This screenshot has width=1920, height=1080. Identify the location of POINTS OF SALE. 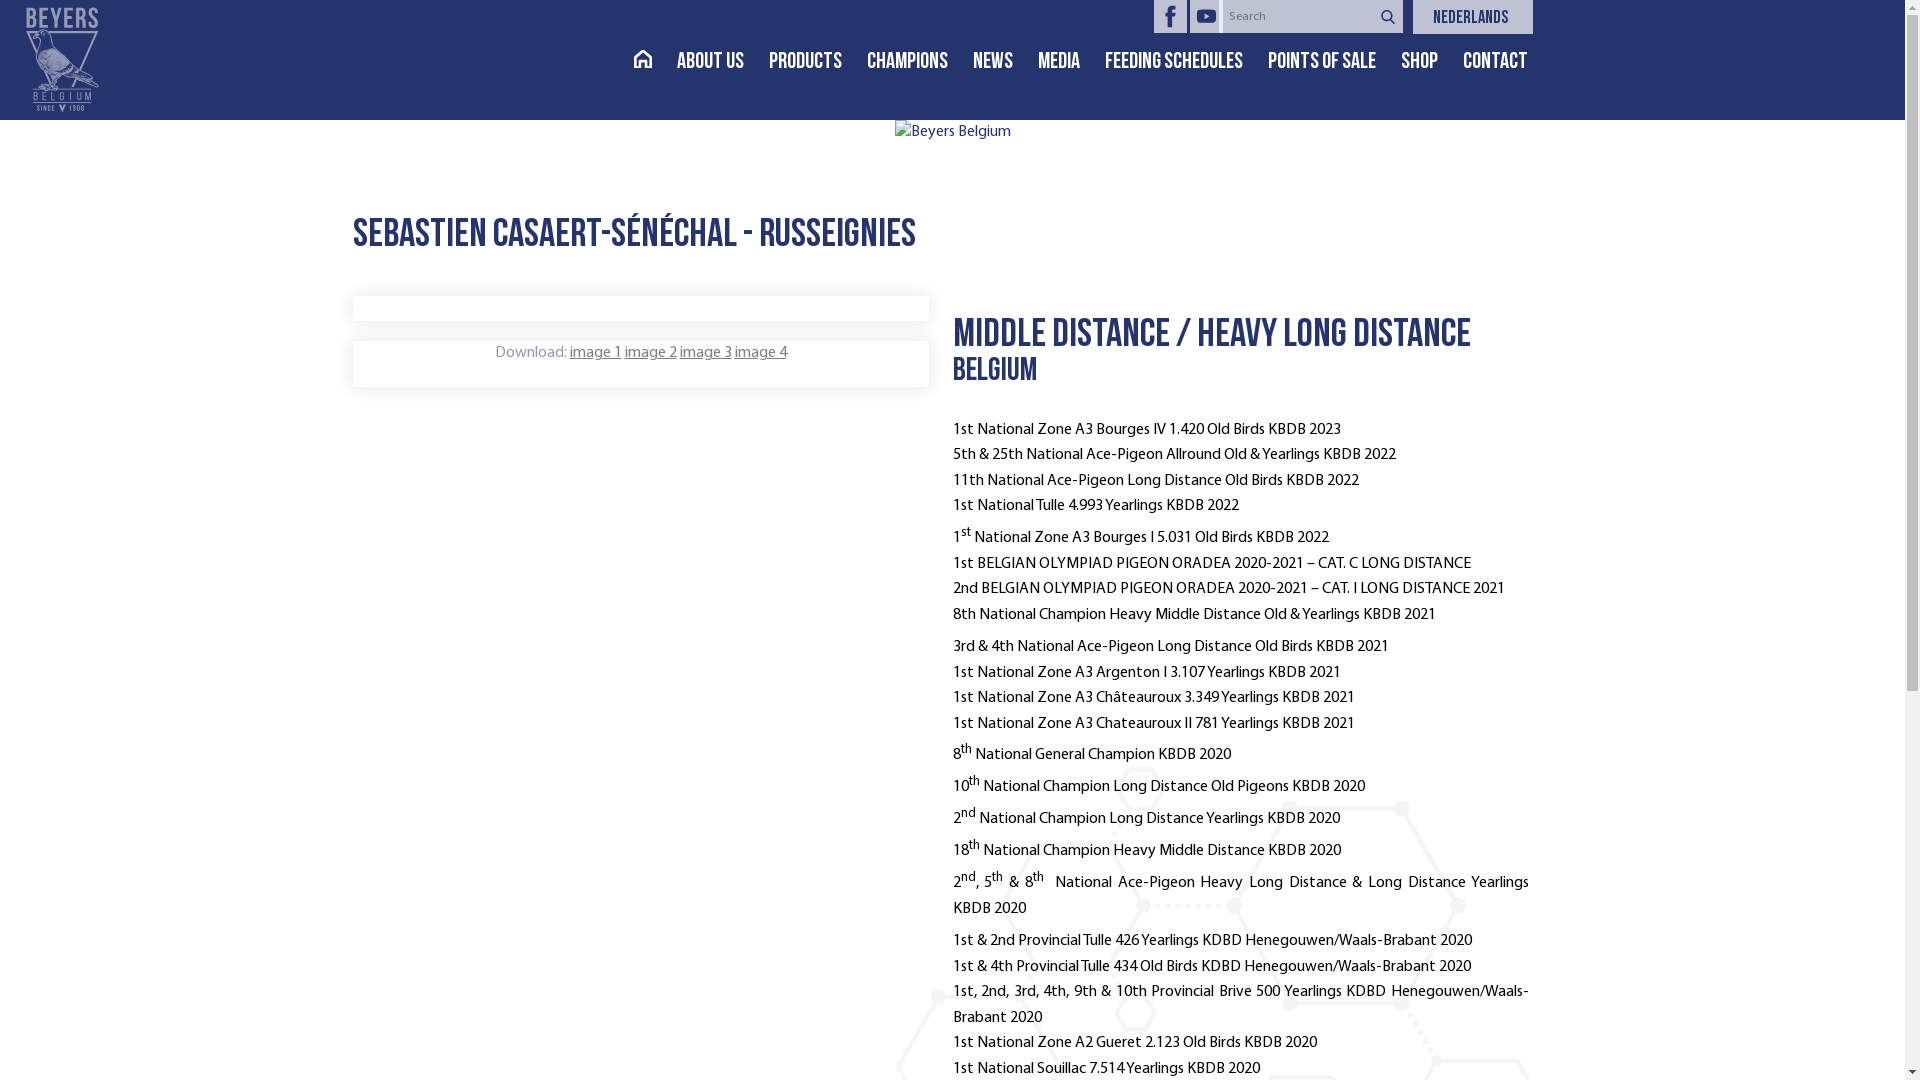
(1334, 63).